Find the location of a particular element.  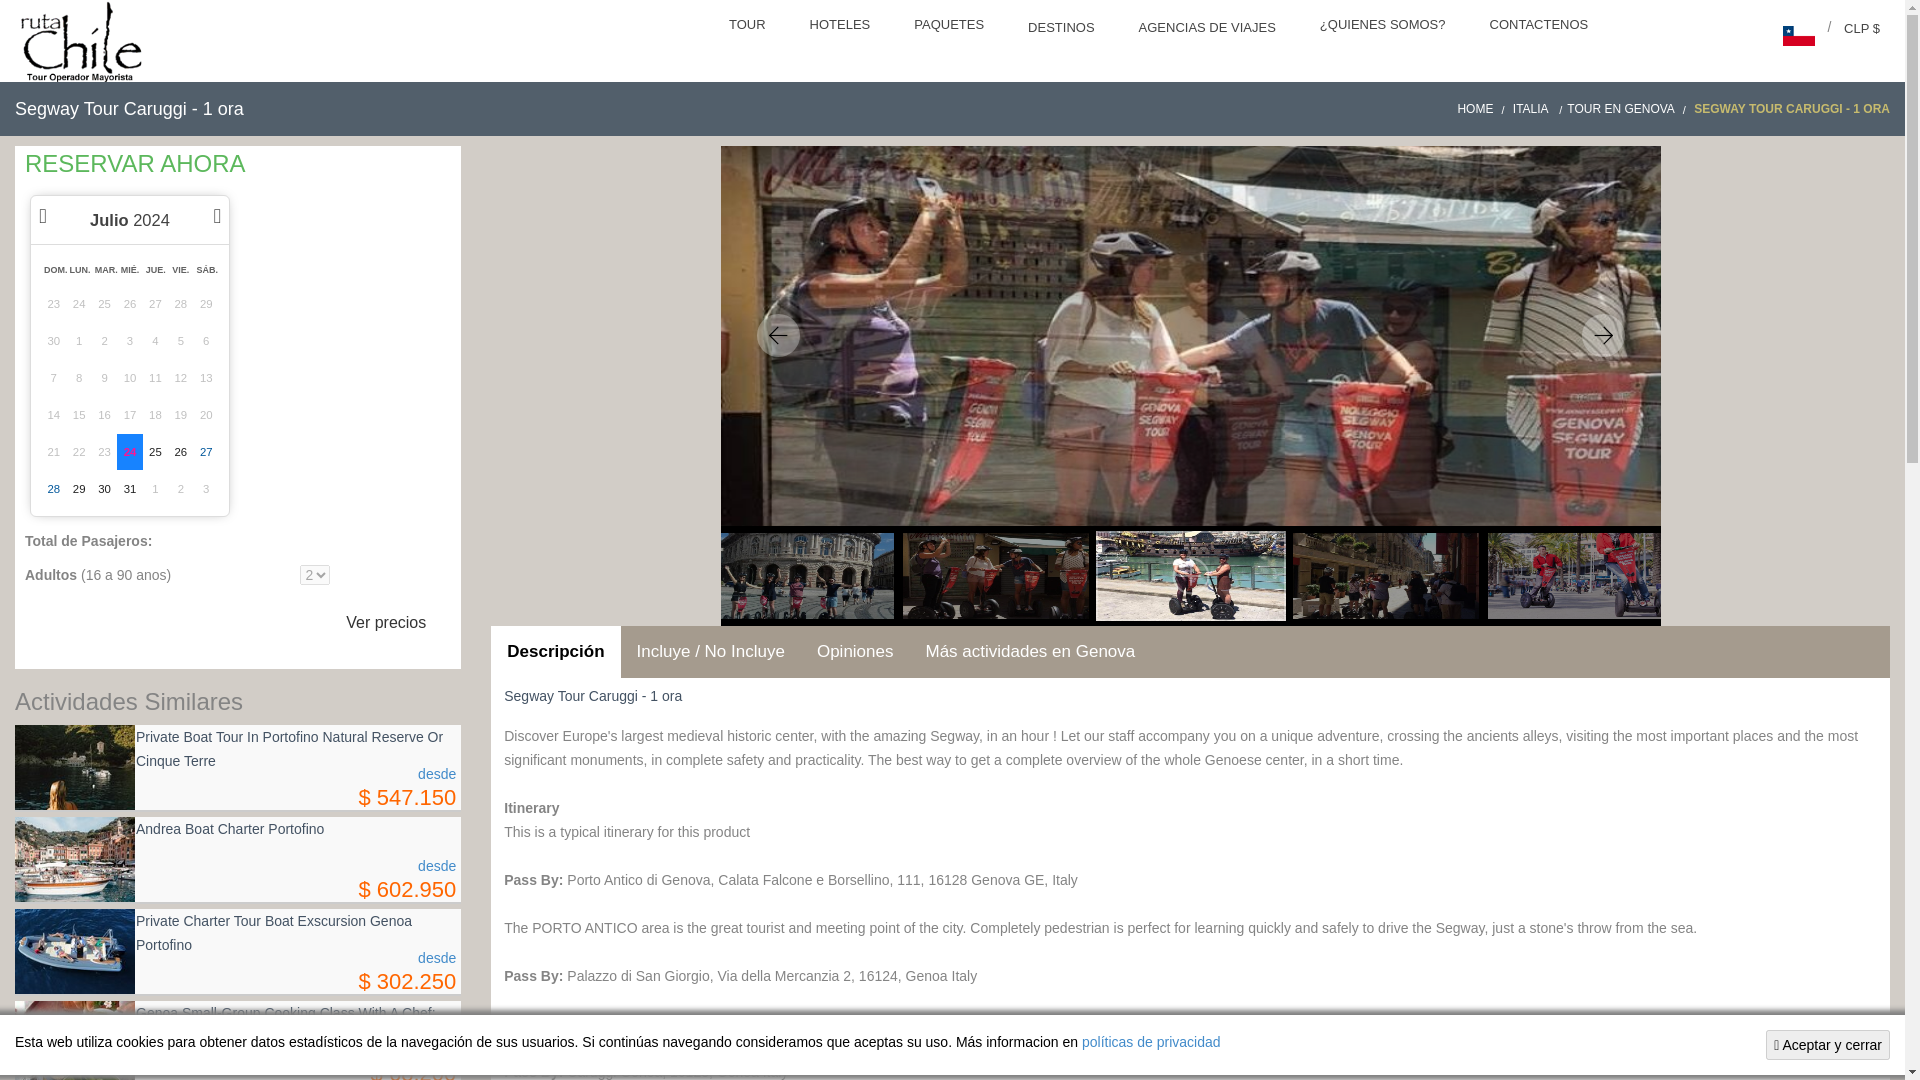

CONTACTENOS is located at coordinates (1541, 26).